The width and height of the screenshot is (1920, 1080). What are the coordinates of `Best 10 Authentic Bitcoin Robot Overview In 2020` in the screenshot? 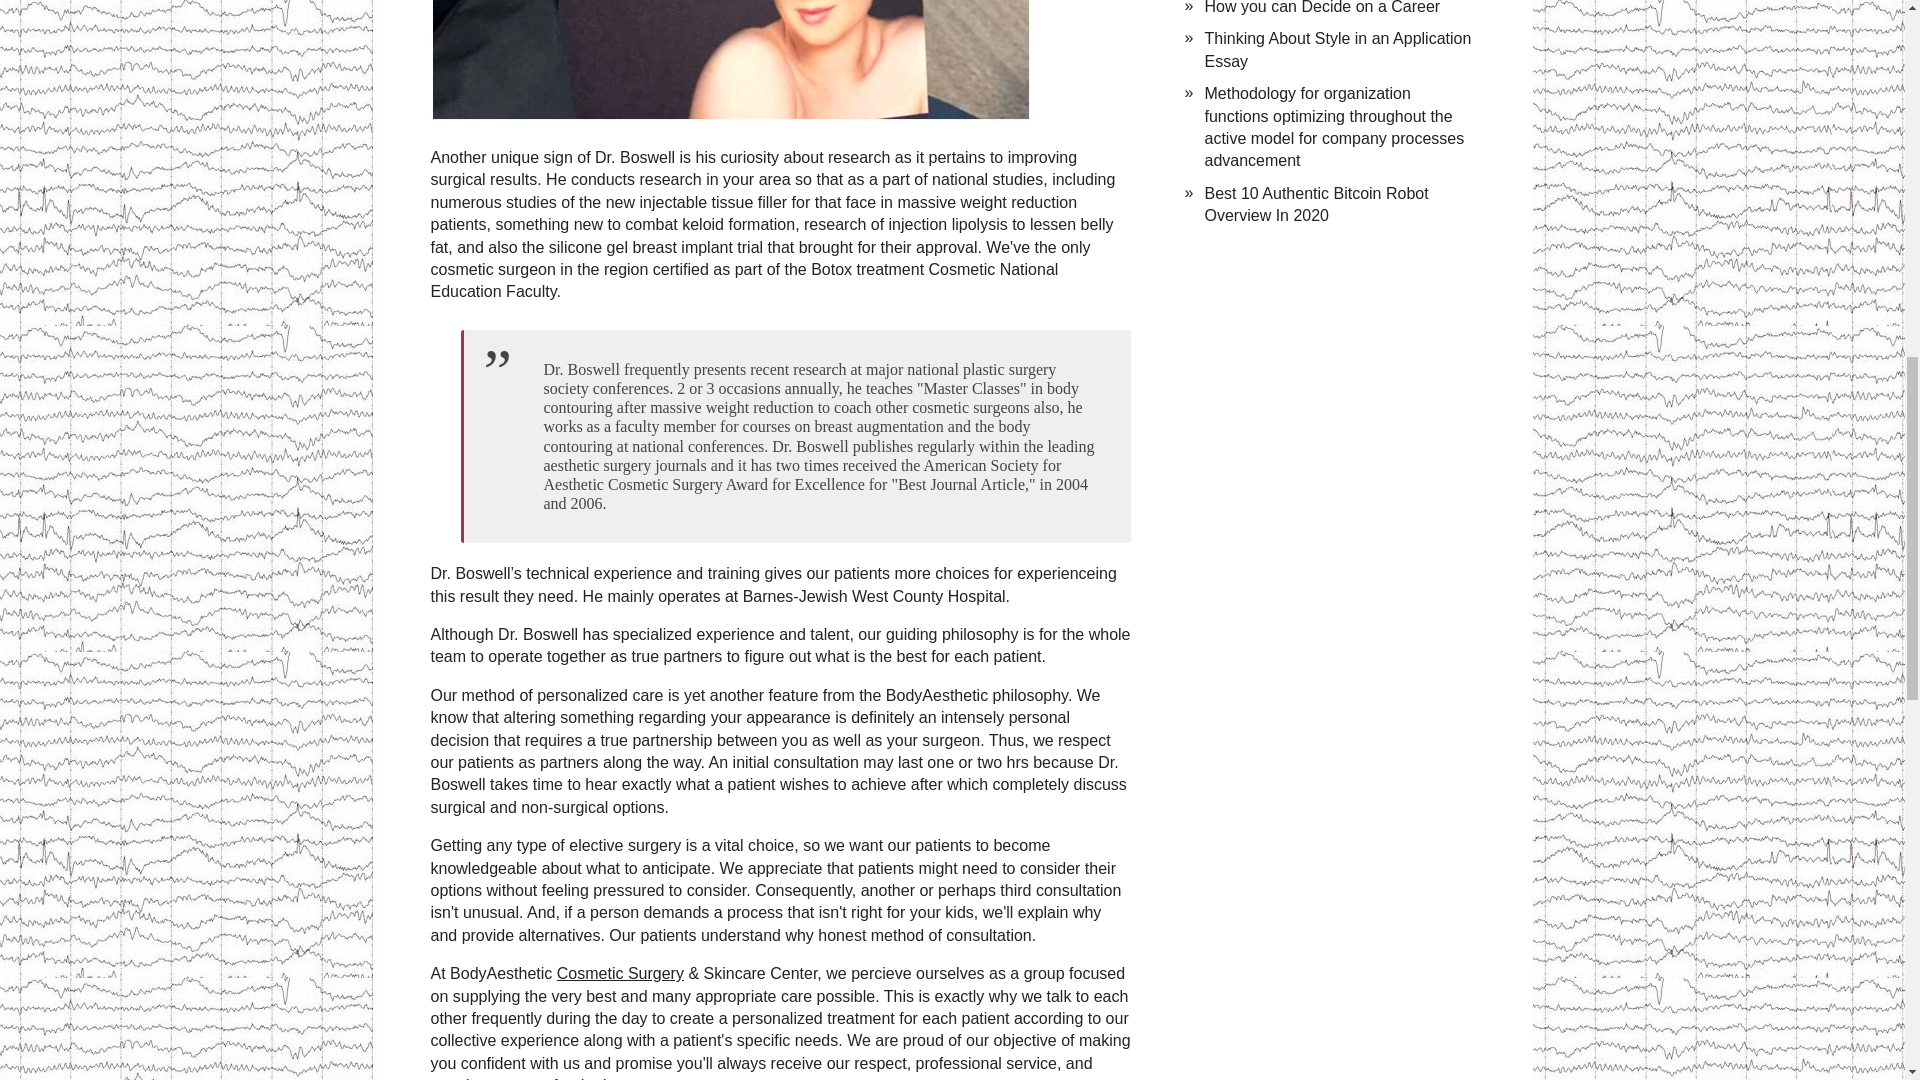 It's located at (1316, 204).